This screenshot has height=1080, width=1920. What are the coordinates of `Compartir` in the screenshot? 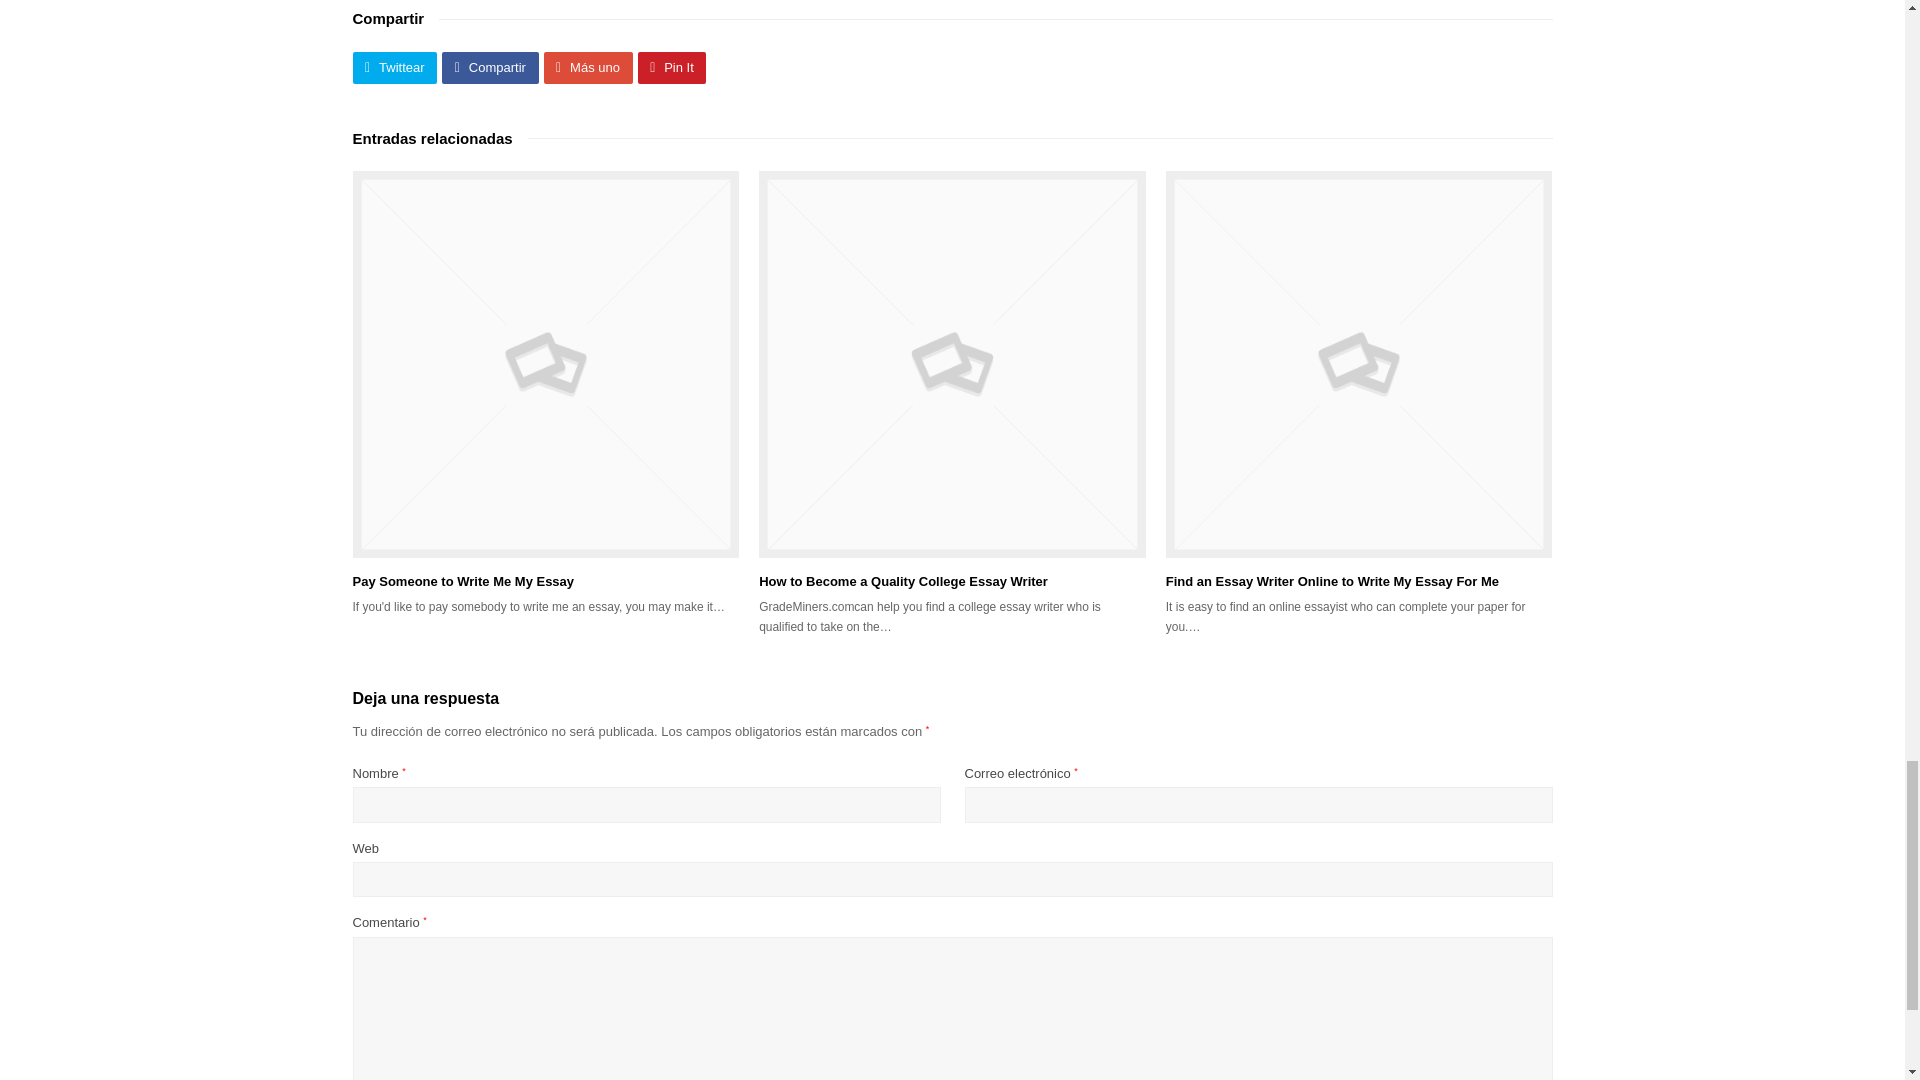 It's located at (489, 67).